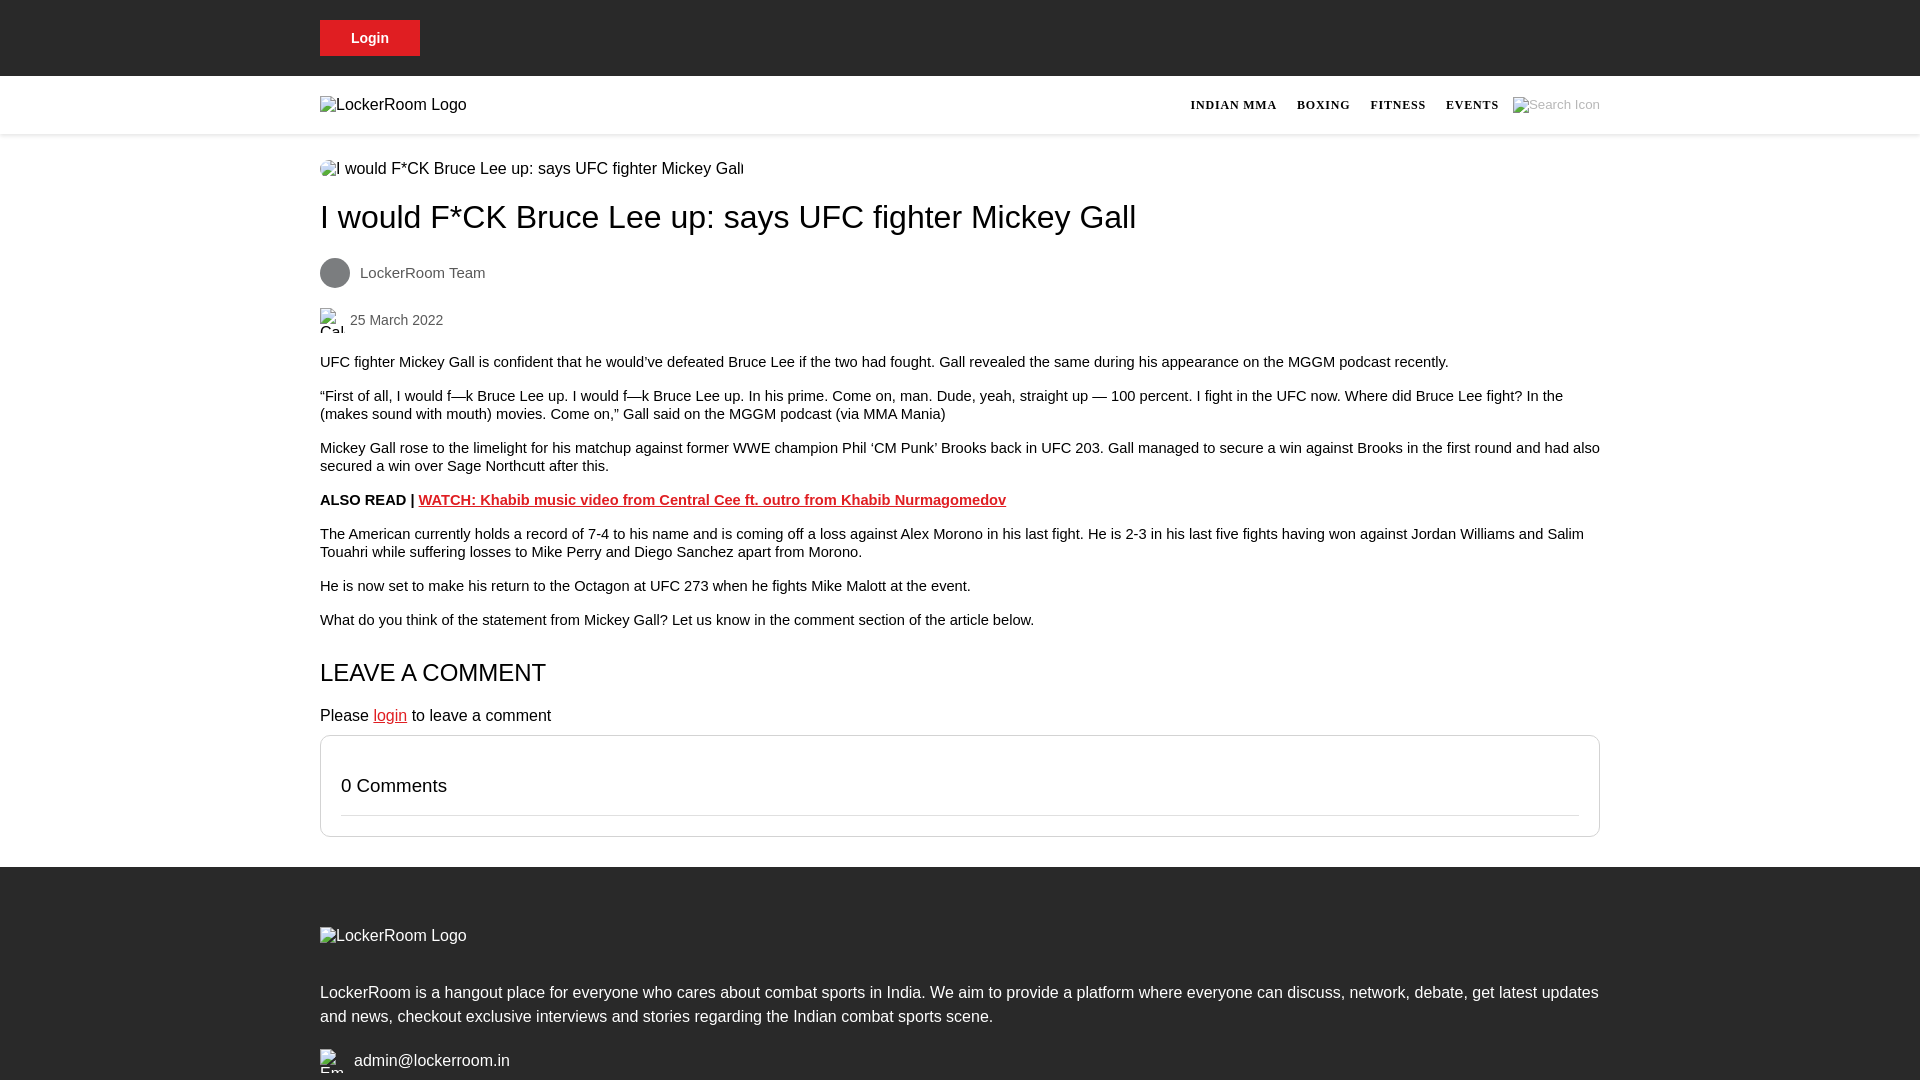  What do you see at coordinates (1233, 104) in the screenshot?
I see `INDIAN MMA` at bounding box center [1233, 104].